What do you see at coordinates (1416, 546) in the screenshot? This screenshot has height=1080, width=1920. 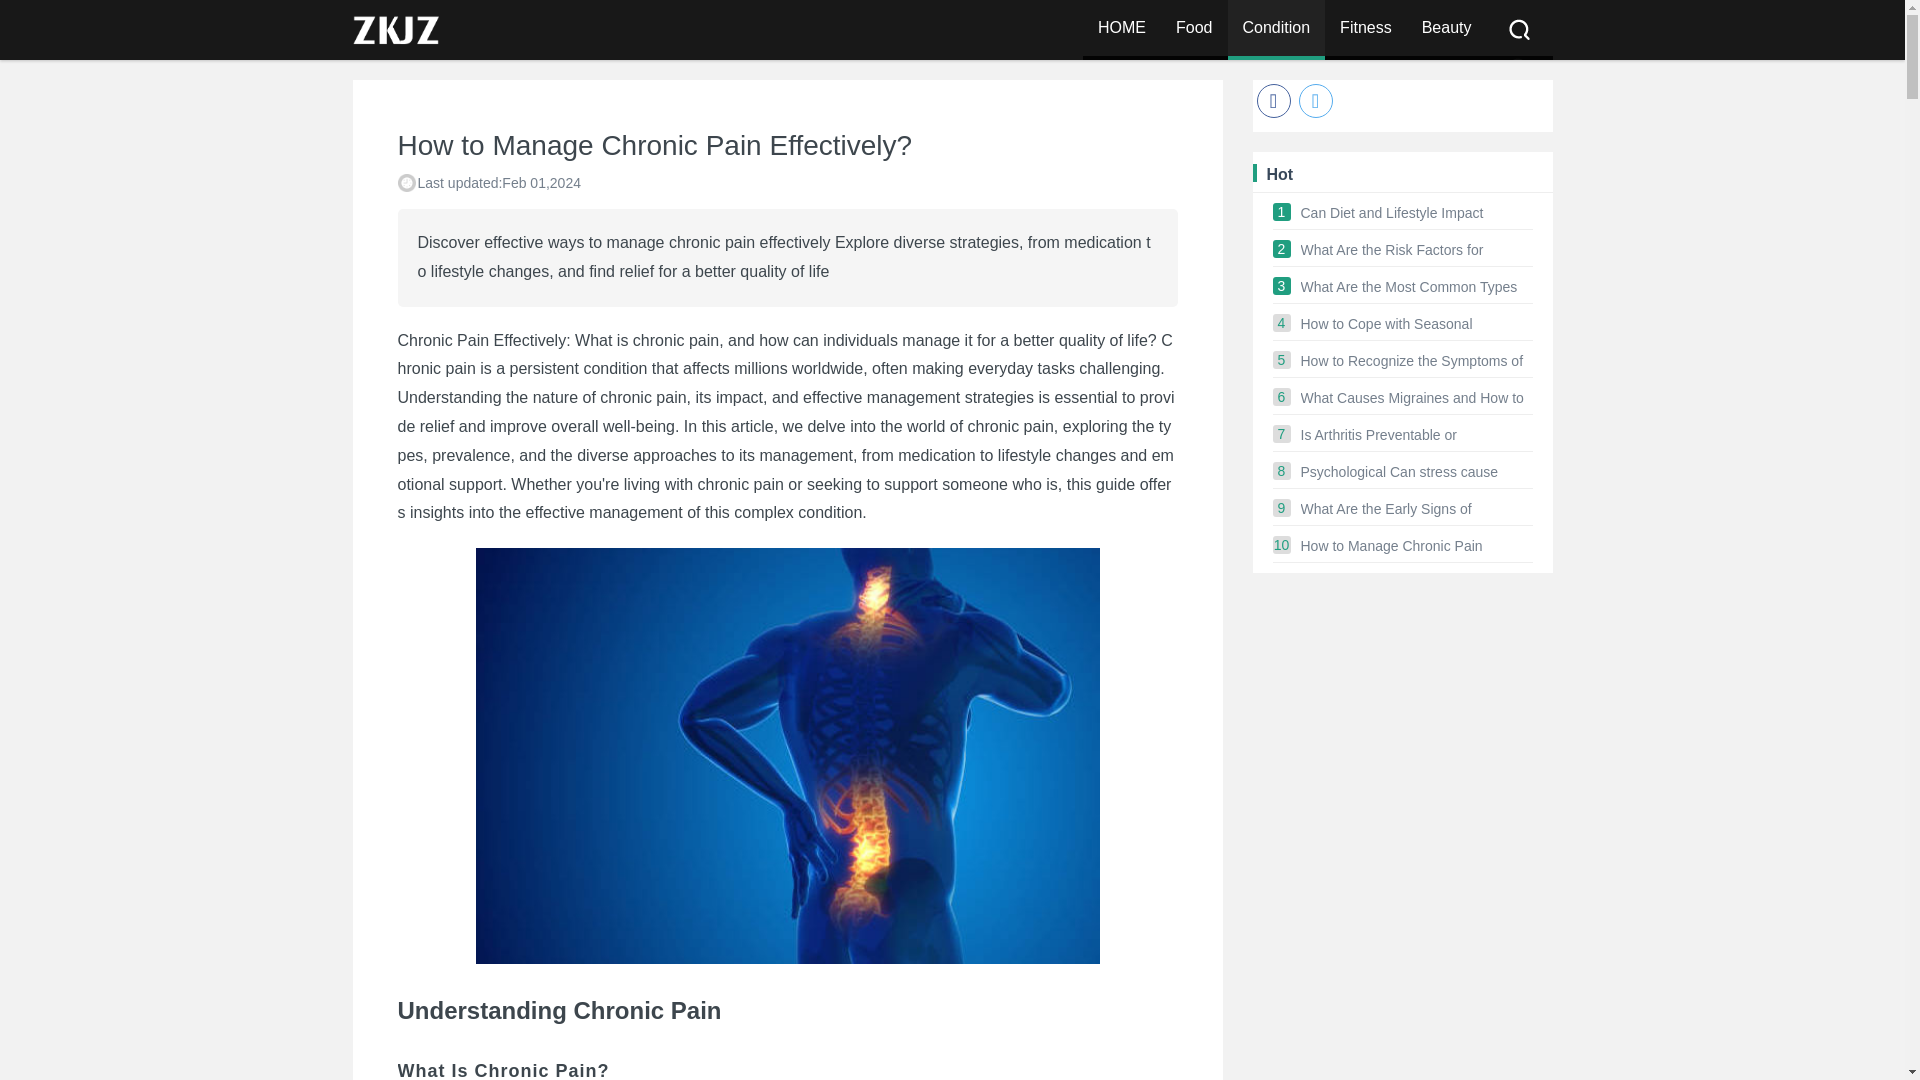 I see `How to Manage Chronic Pain Effectively?` at bounding box center [1416, 546].